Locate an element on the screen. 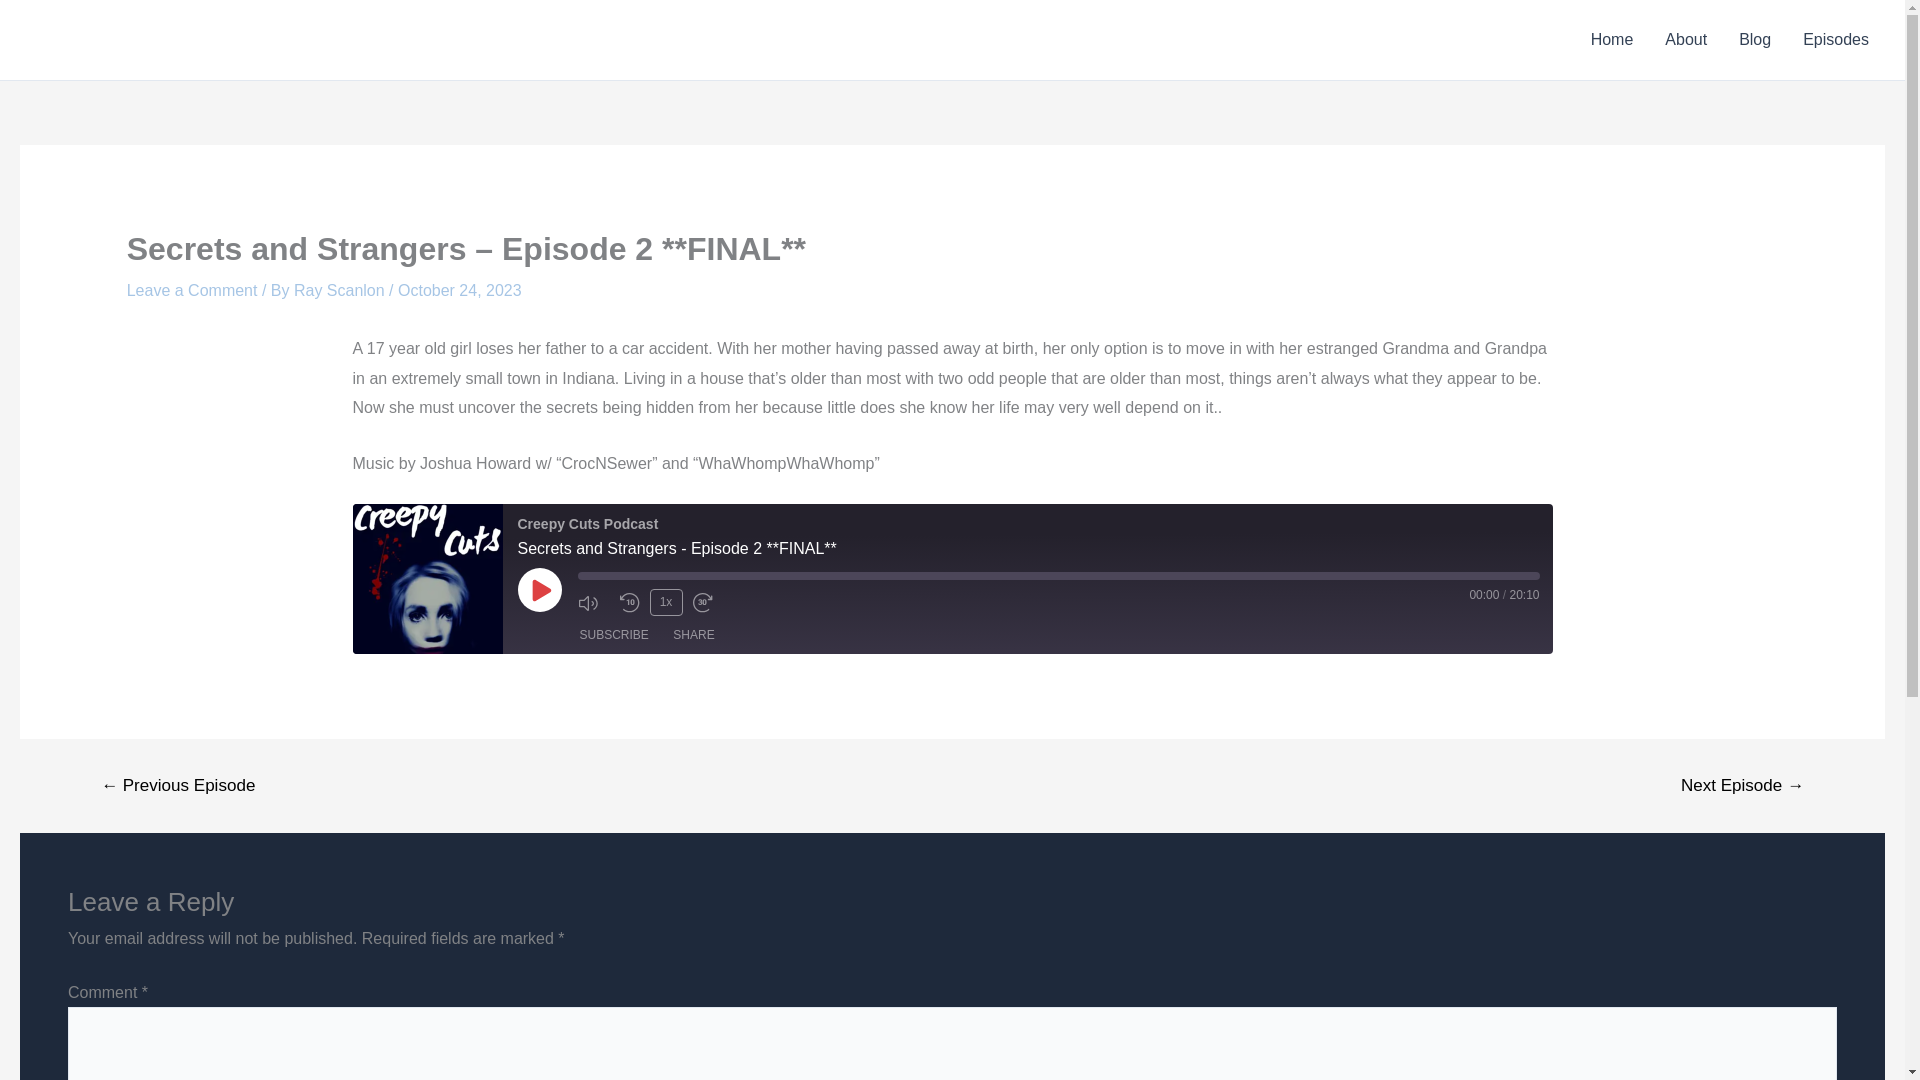 The image size is (1920, 1080). View all posts by Ray Scanlon is located at coordinates (341, 290).